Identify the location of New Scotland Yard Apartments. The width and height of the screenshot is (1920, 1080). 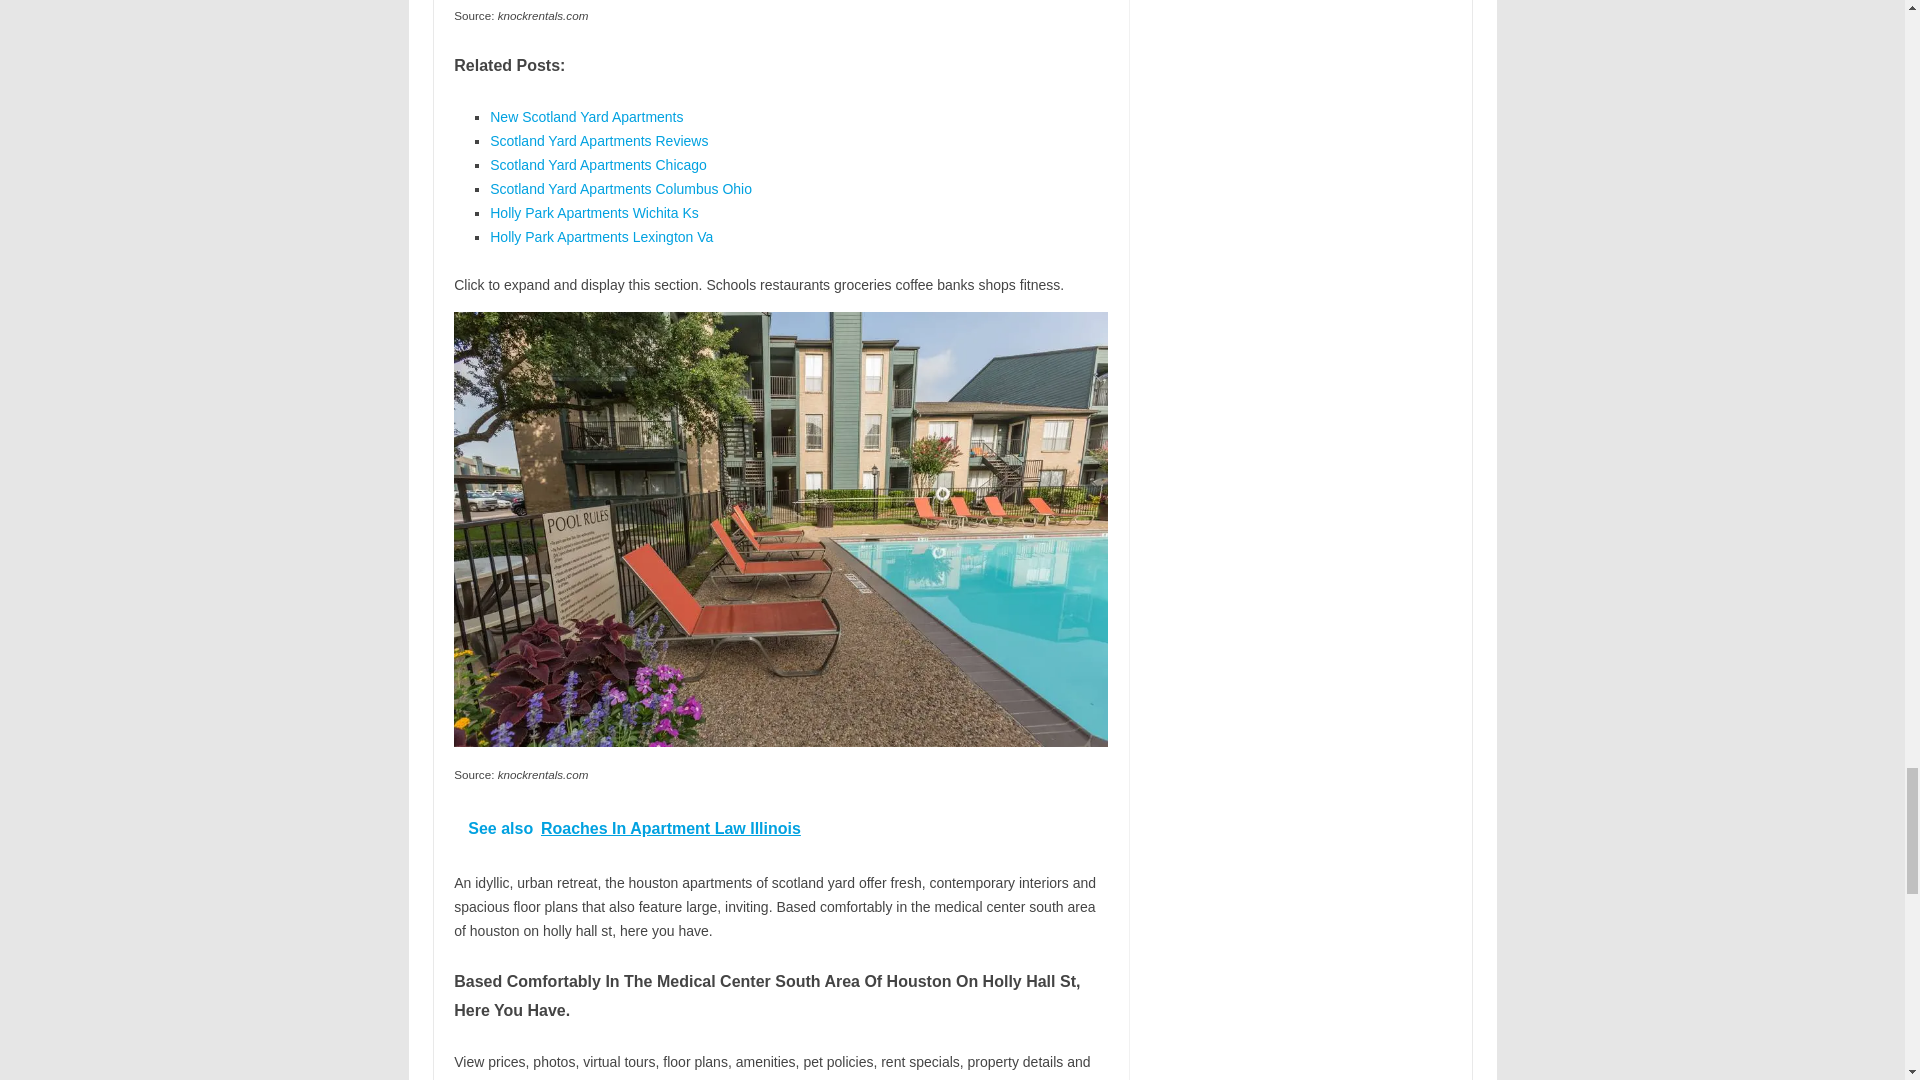
(586, 117).